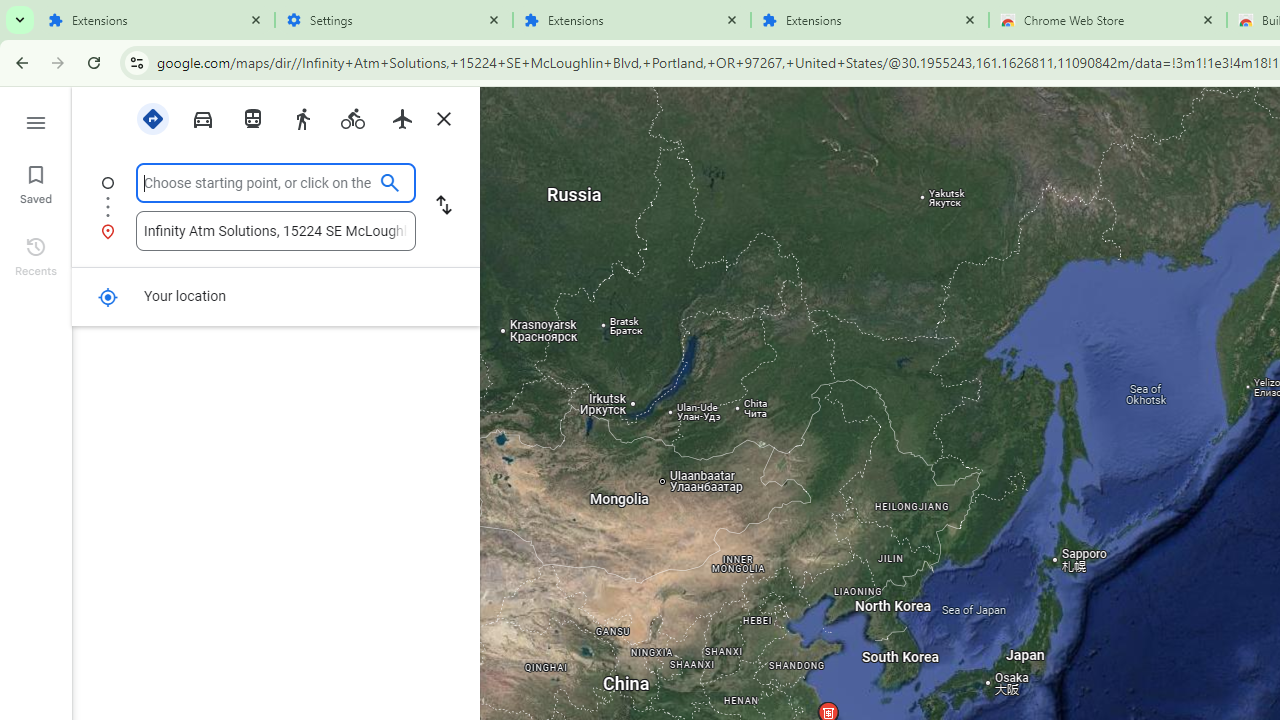  What do you see at coordinates (136, 62) in the screenshot?
I see `View site information` at bounding box center [136, 62].